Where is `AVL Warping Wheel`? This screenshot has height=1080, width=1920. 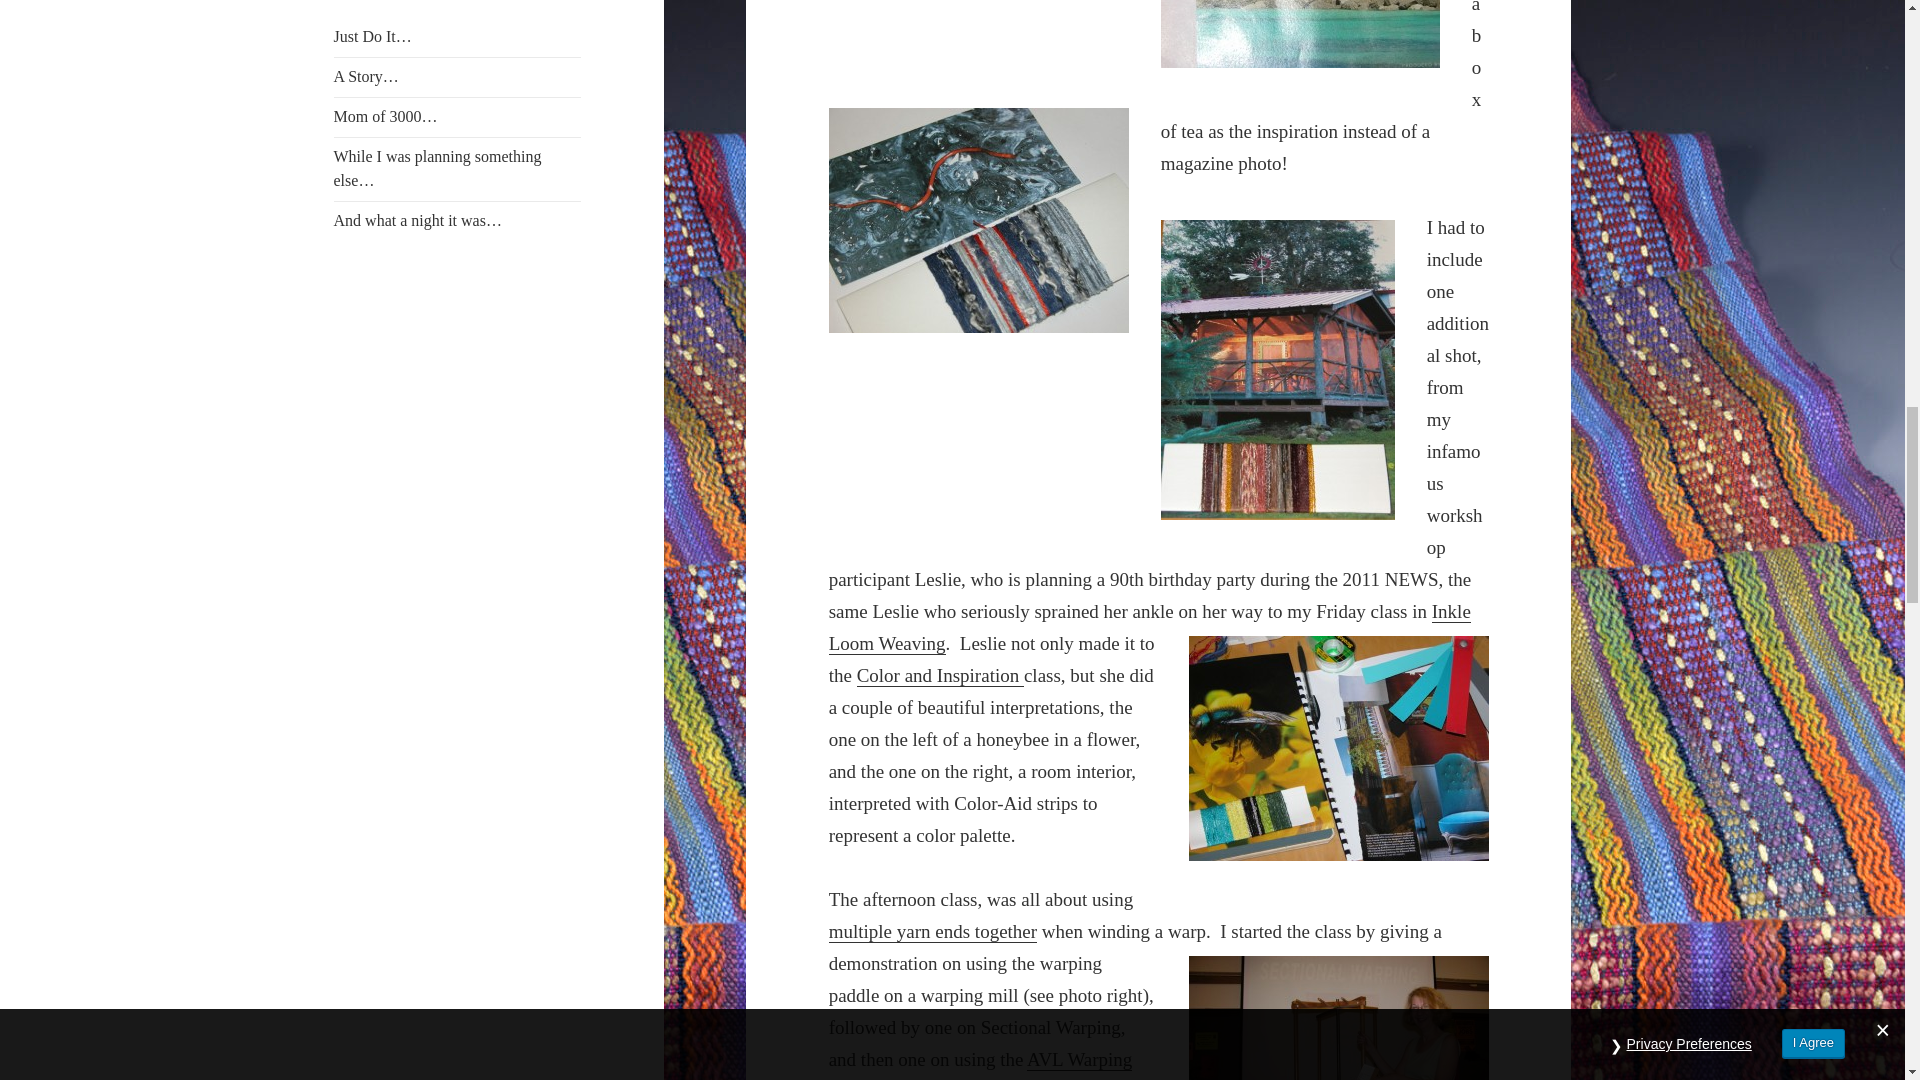 AVL Warping Wheel is located at coordinates (980, 1064).